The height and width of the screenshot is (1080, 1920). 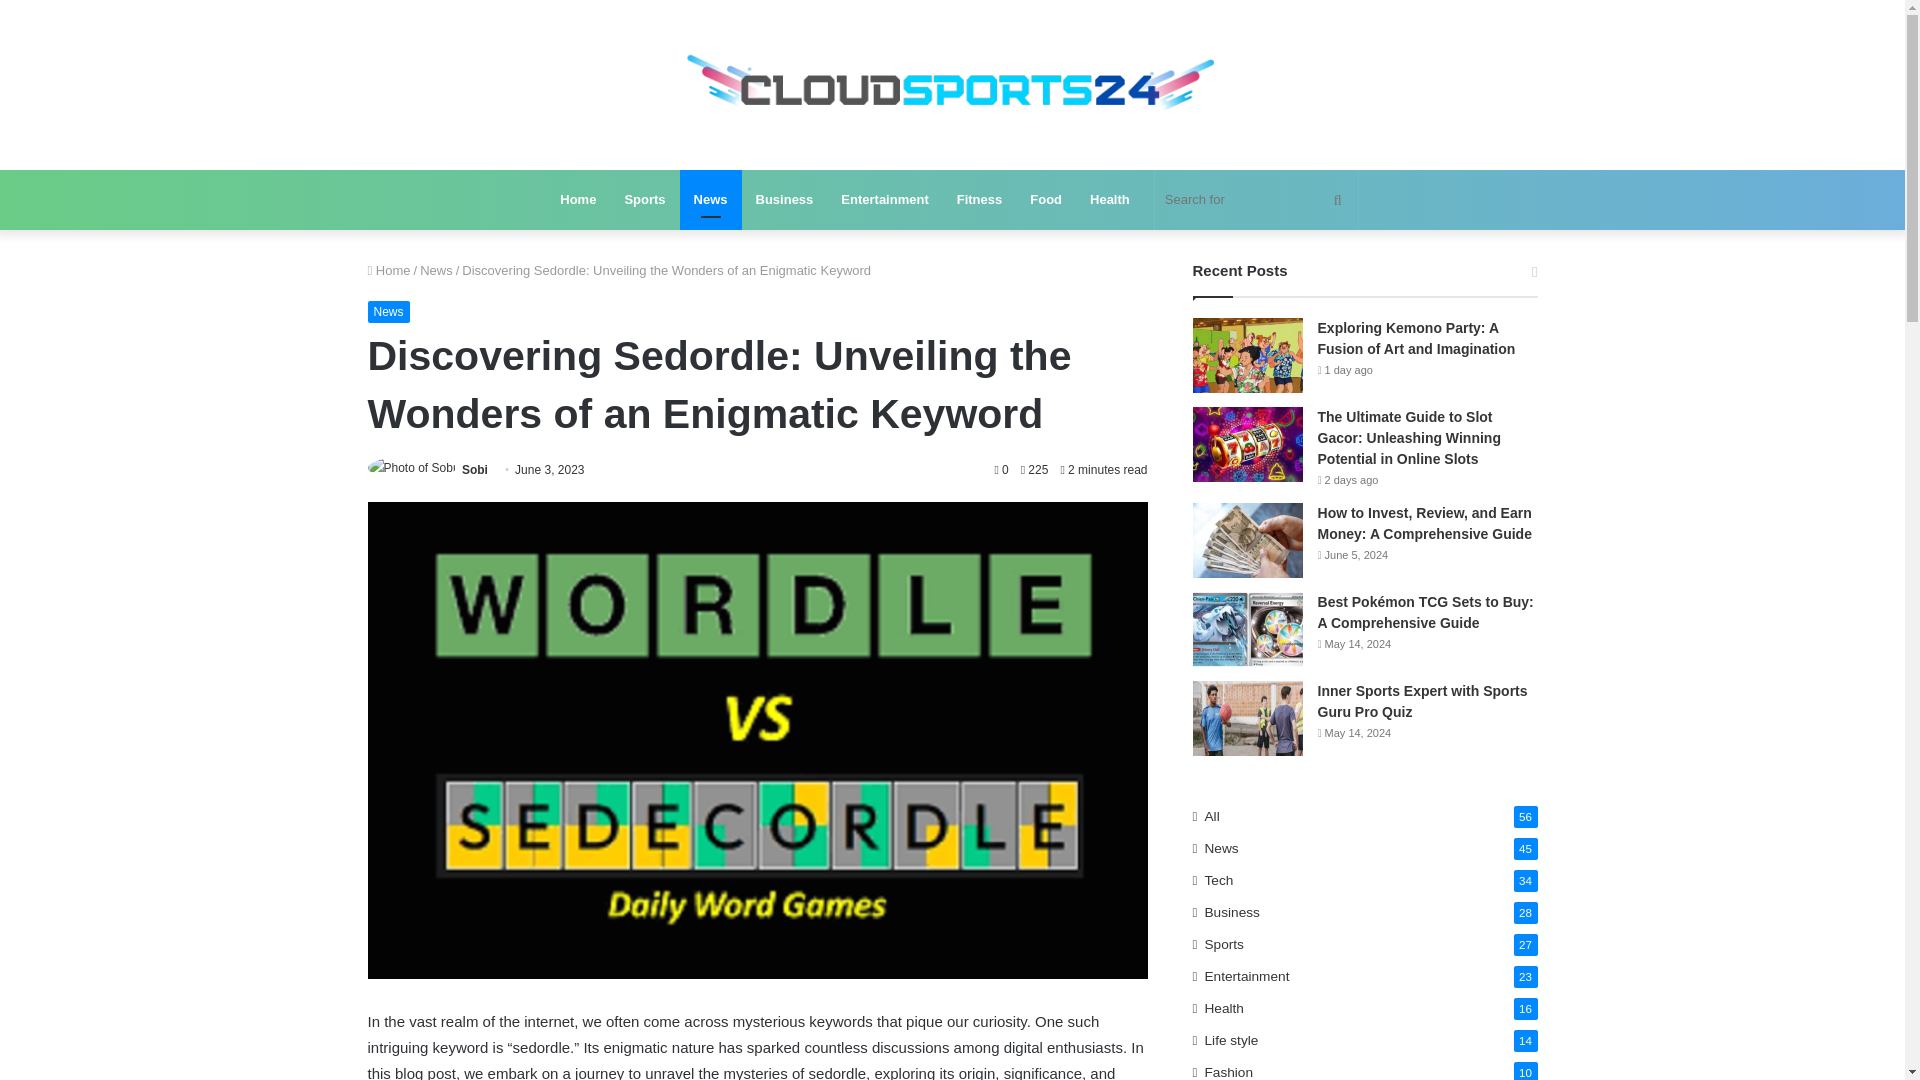 What do you see at coordinates (474, 470) in the screenshot?
I see `Sobi` at bounding box center [474, 470].